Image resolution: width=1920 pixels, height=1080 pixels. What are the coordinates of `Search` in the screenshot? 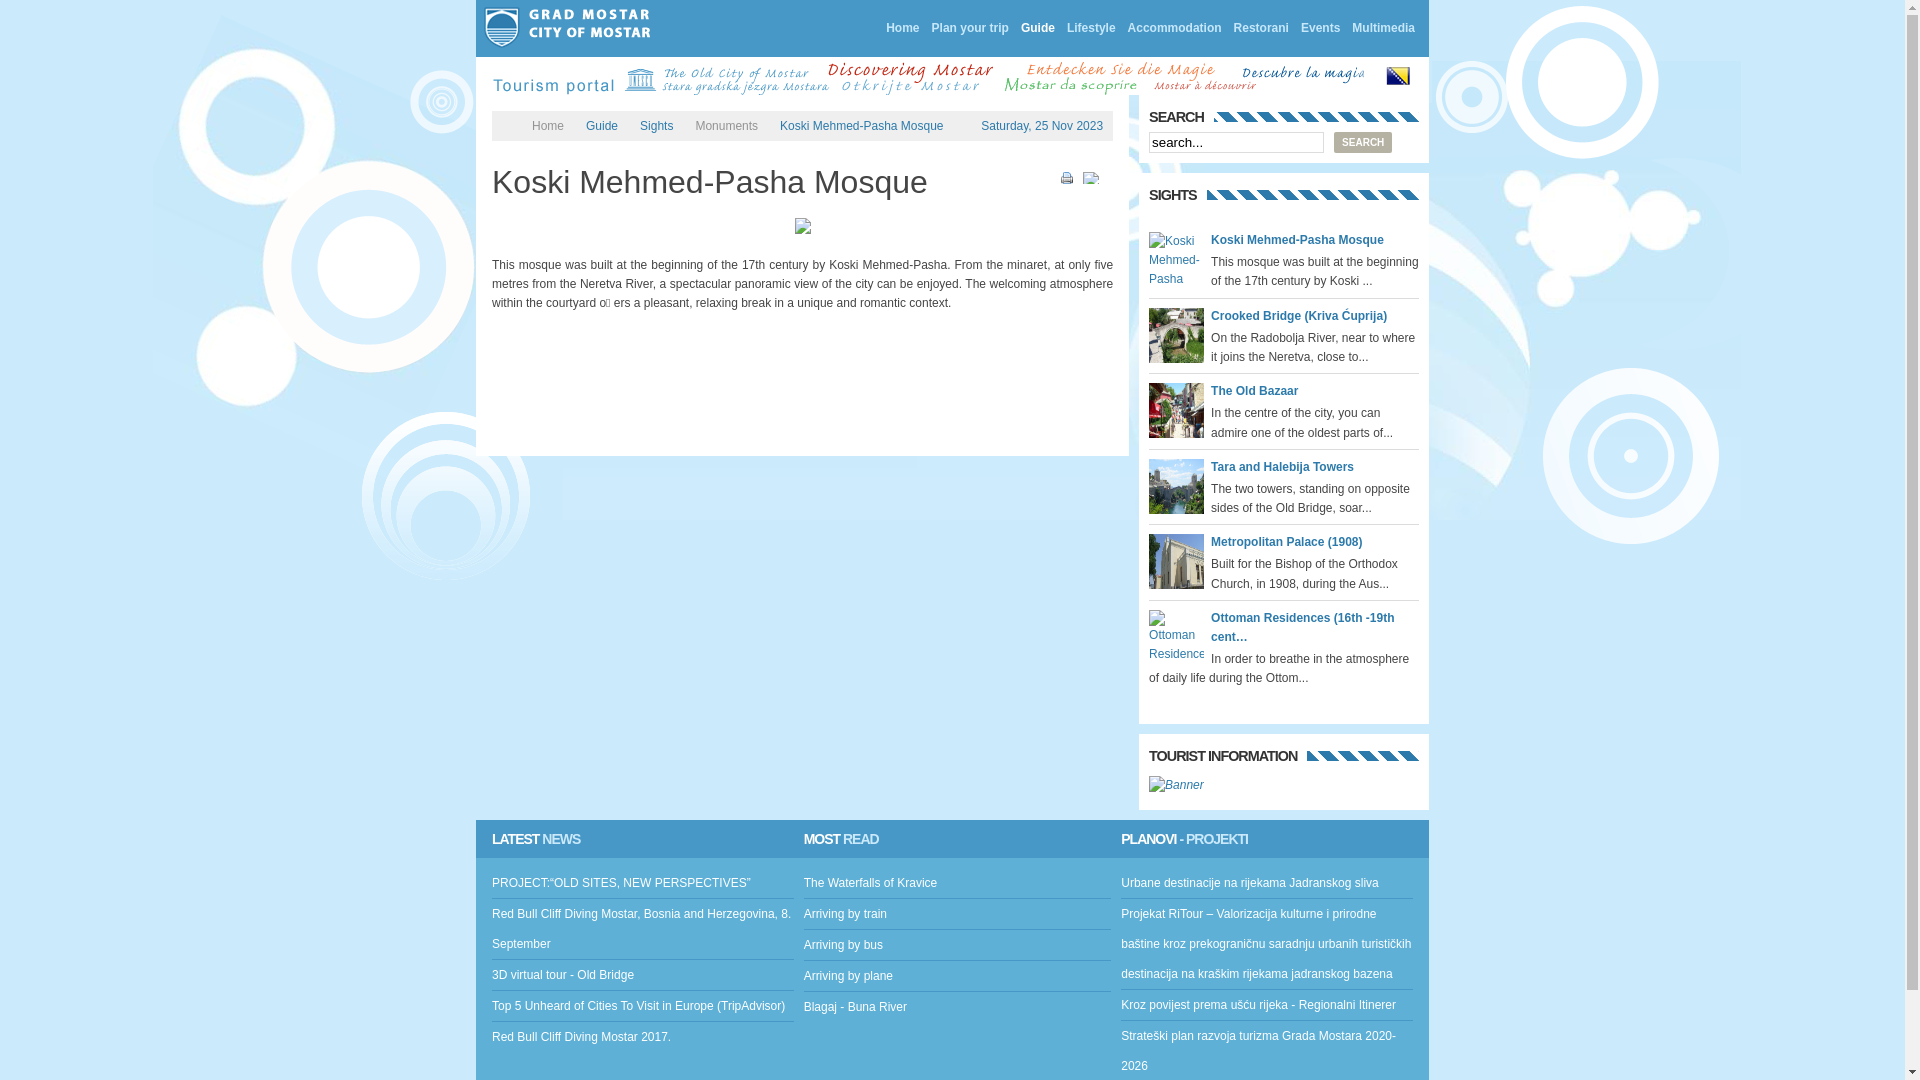 It's located at (1363, 142).